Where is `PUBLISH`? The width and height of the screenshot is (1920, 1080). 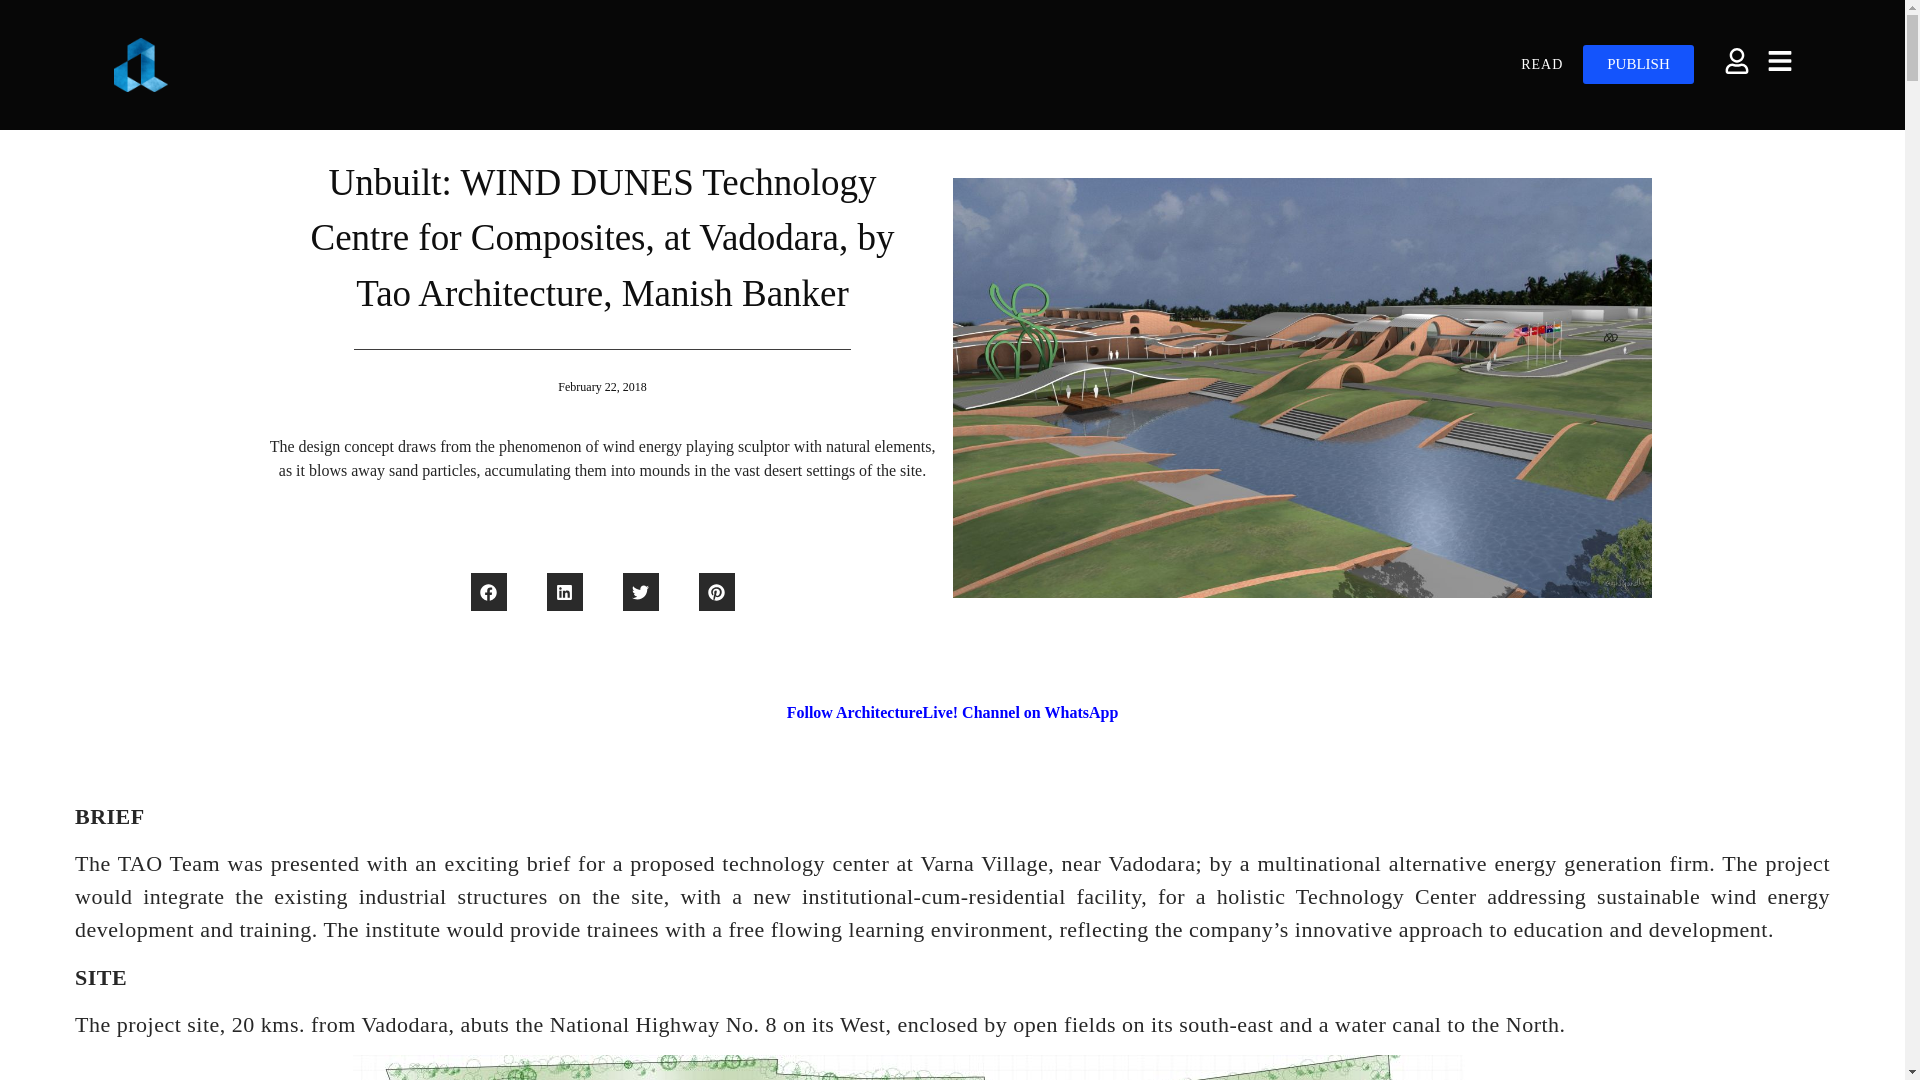
PUBLISH is located at coordinates (1638, 64).